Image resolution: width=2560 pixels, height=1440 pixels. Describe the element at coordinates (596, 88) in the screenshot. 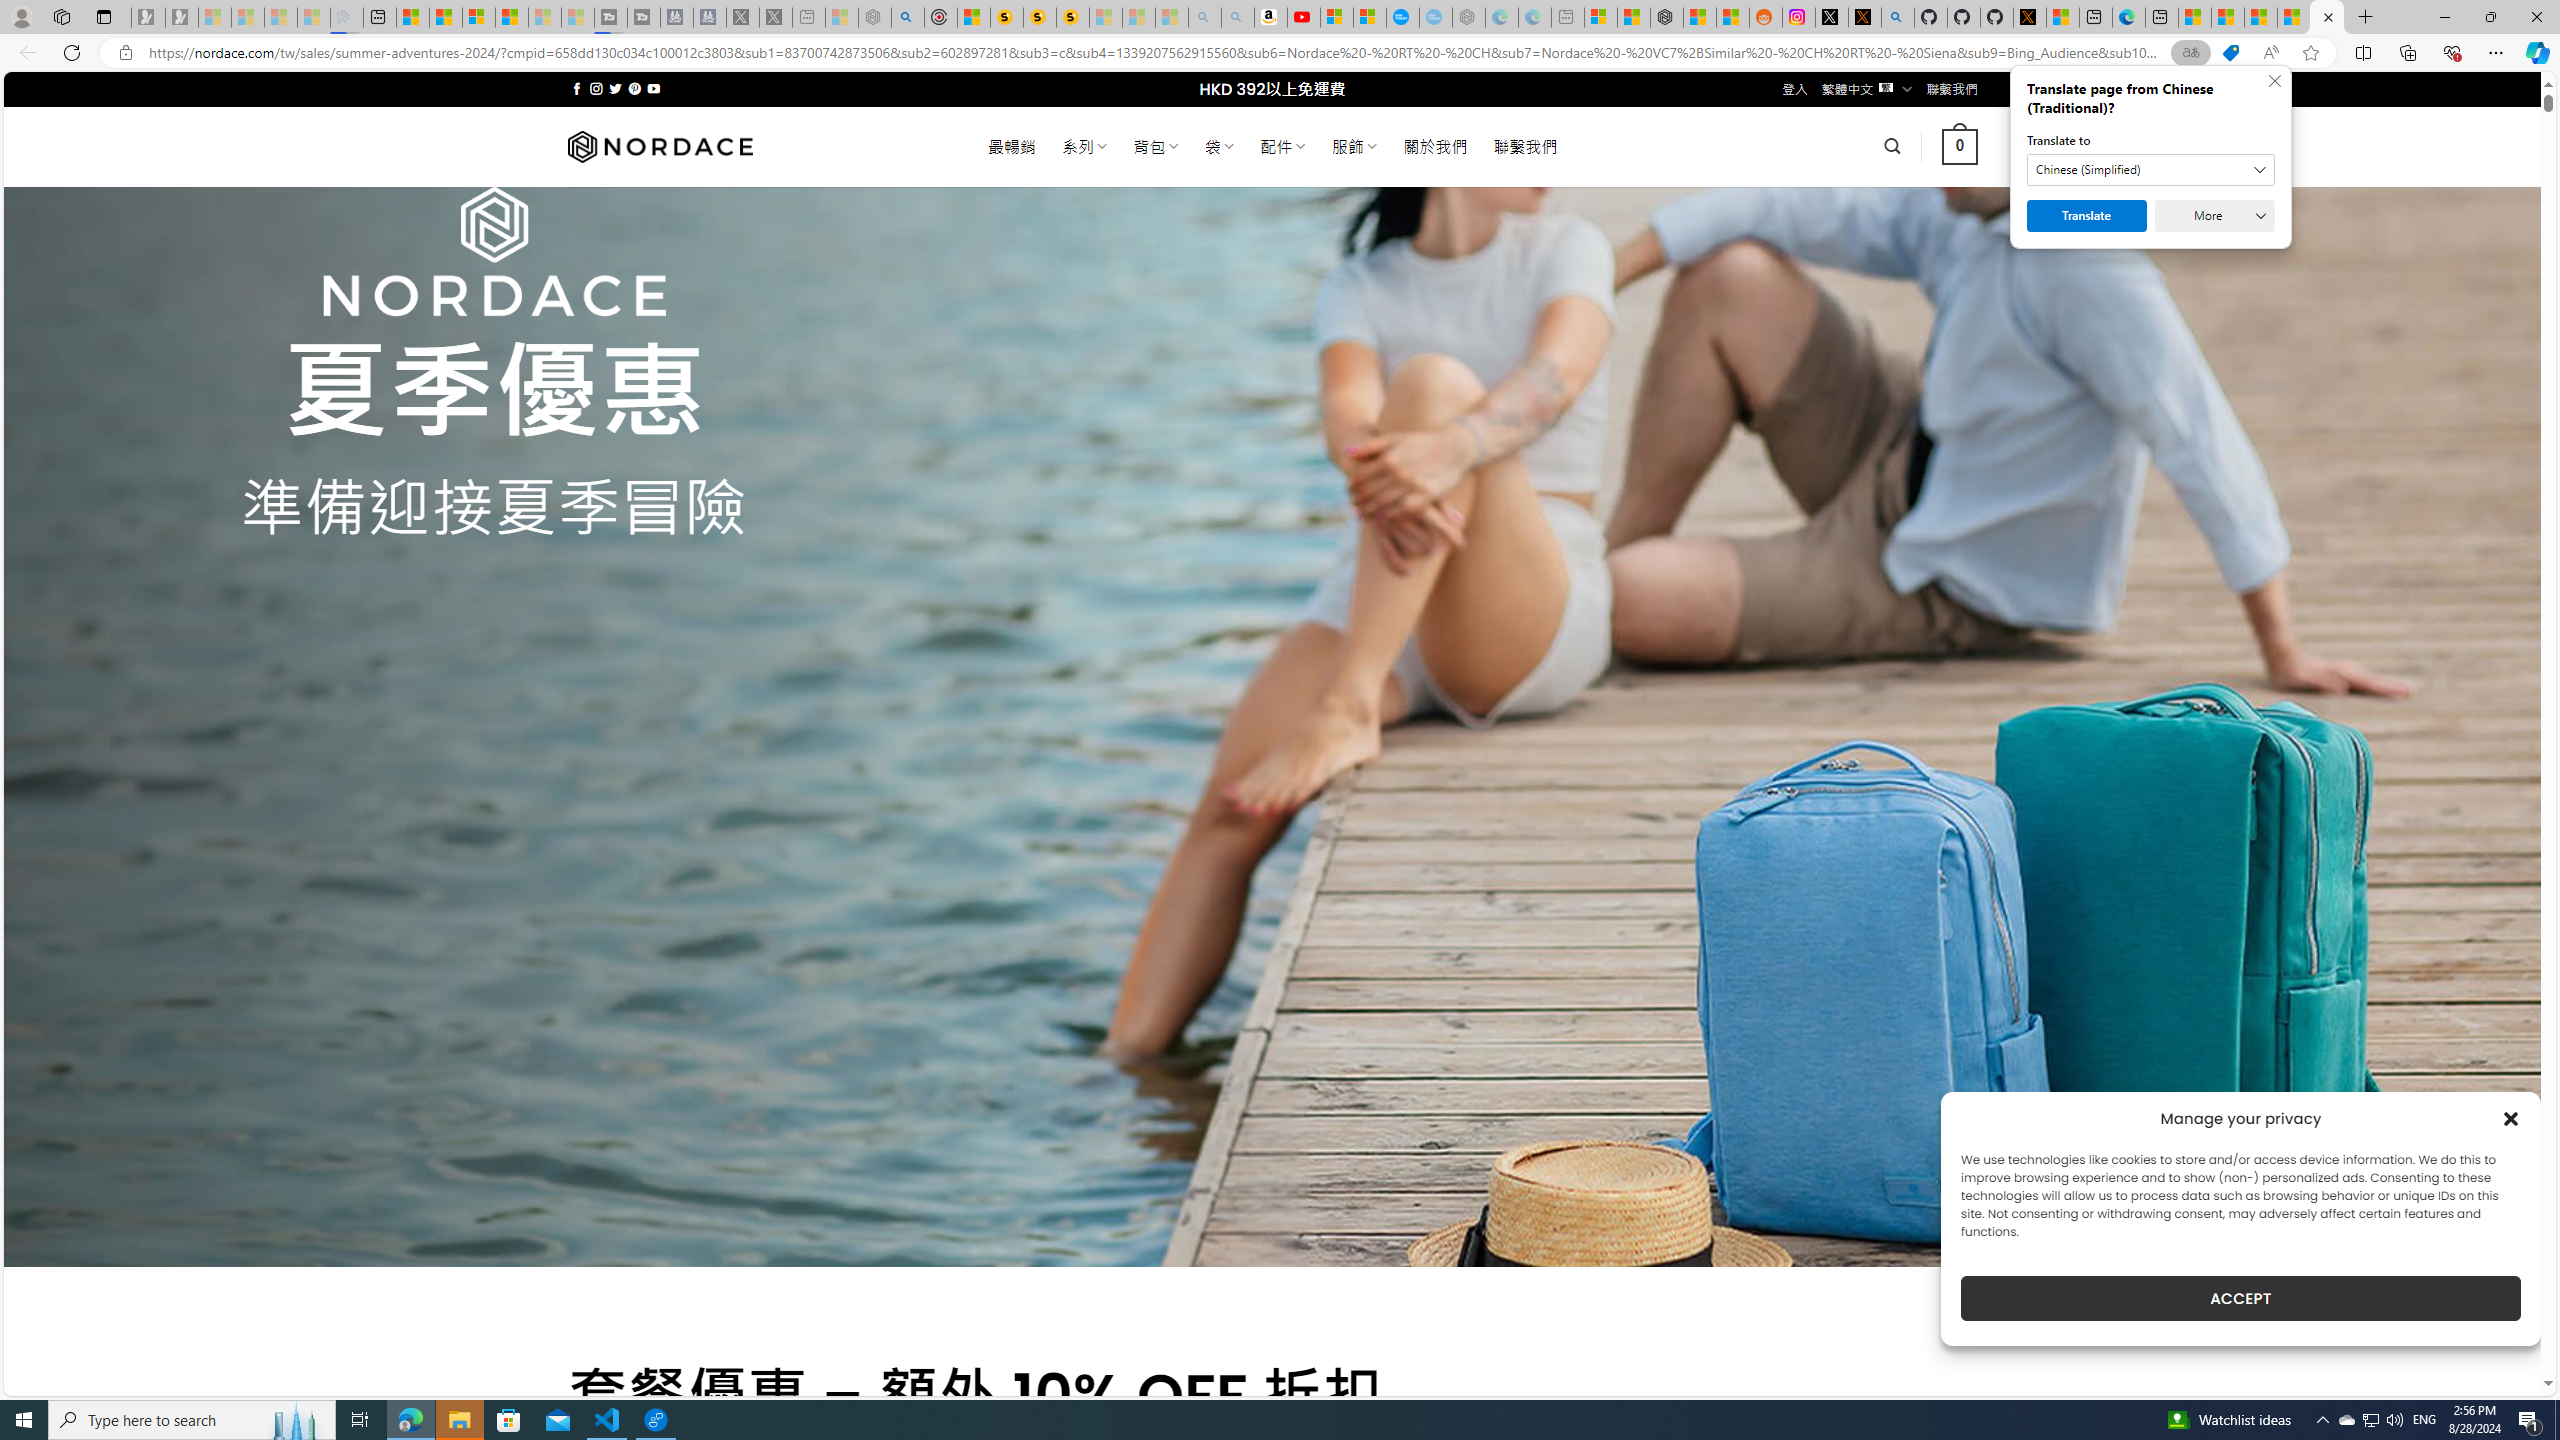

I see `Follow on Instagram` at that location.